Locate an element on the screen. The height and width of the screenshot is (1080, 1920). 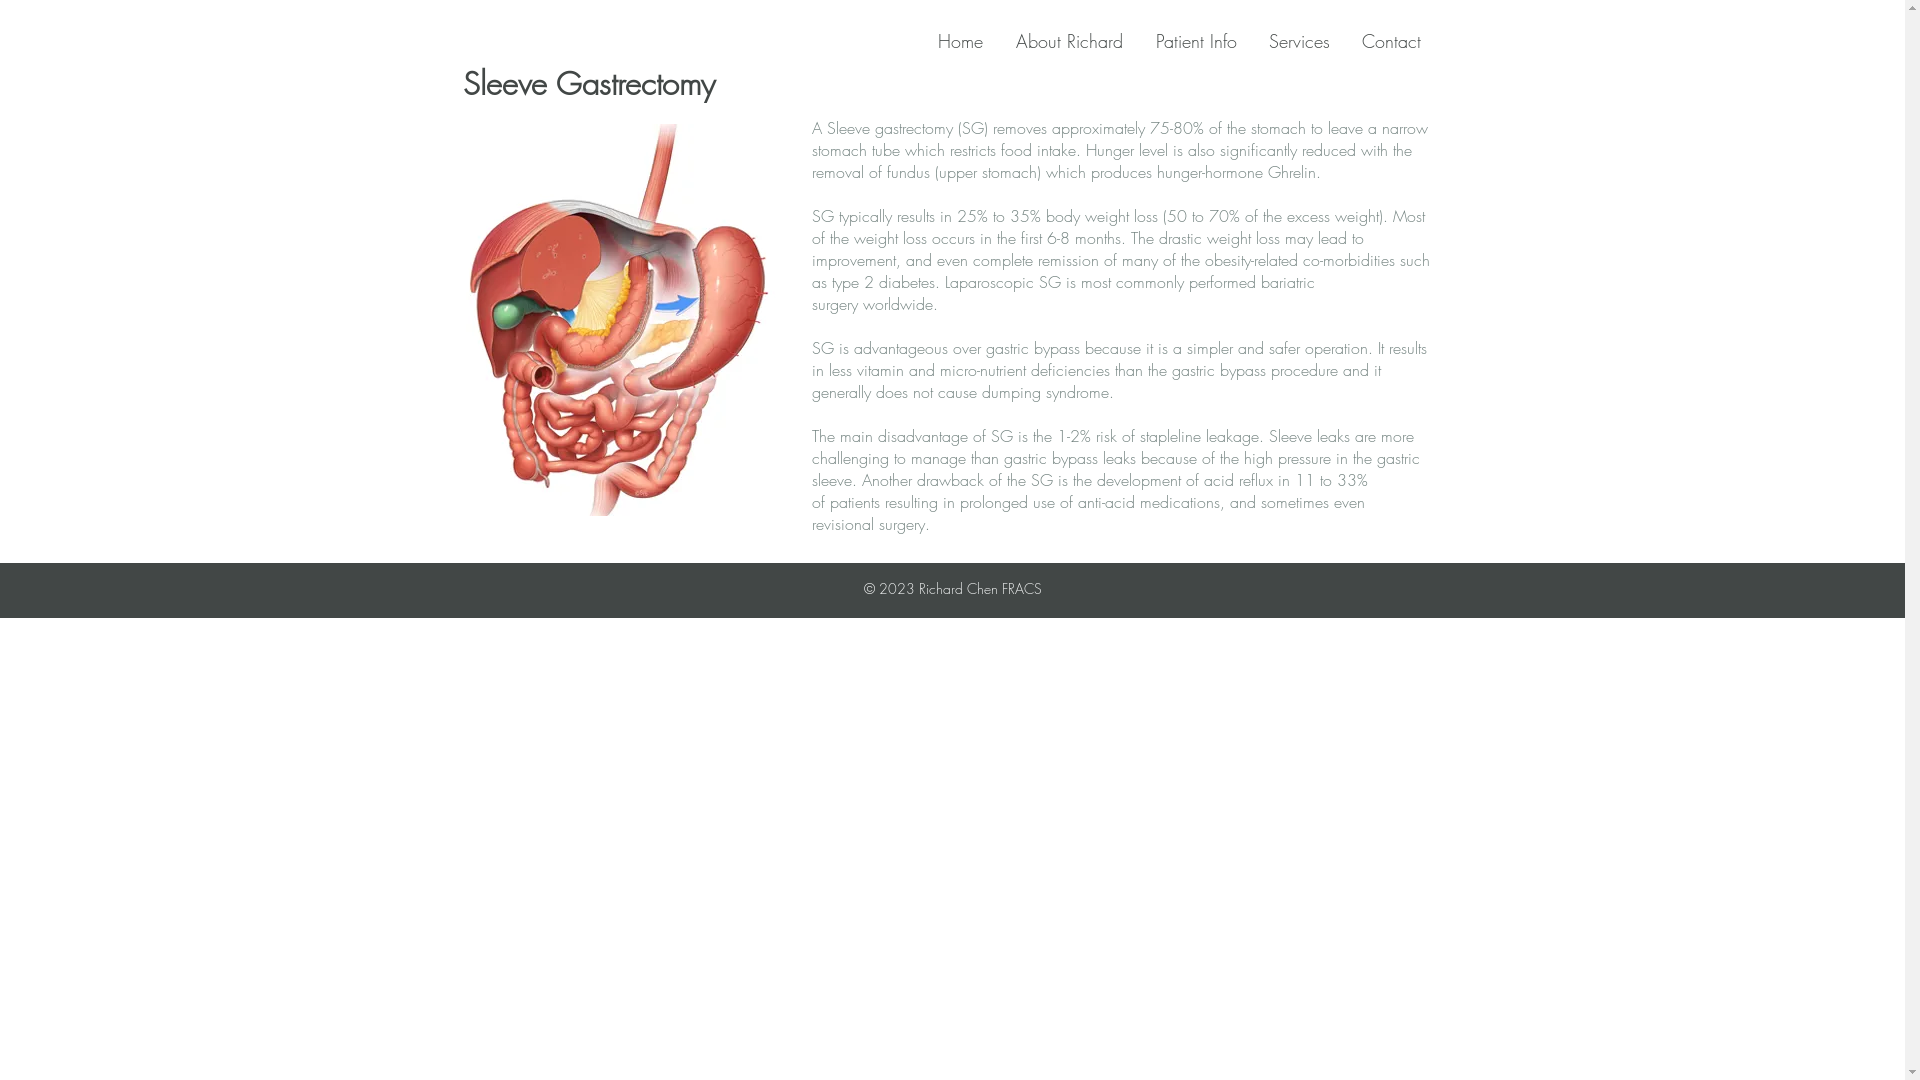
Contact is located at coordinates (1398, 42).